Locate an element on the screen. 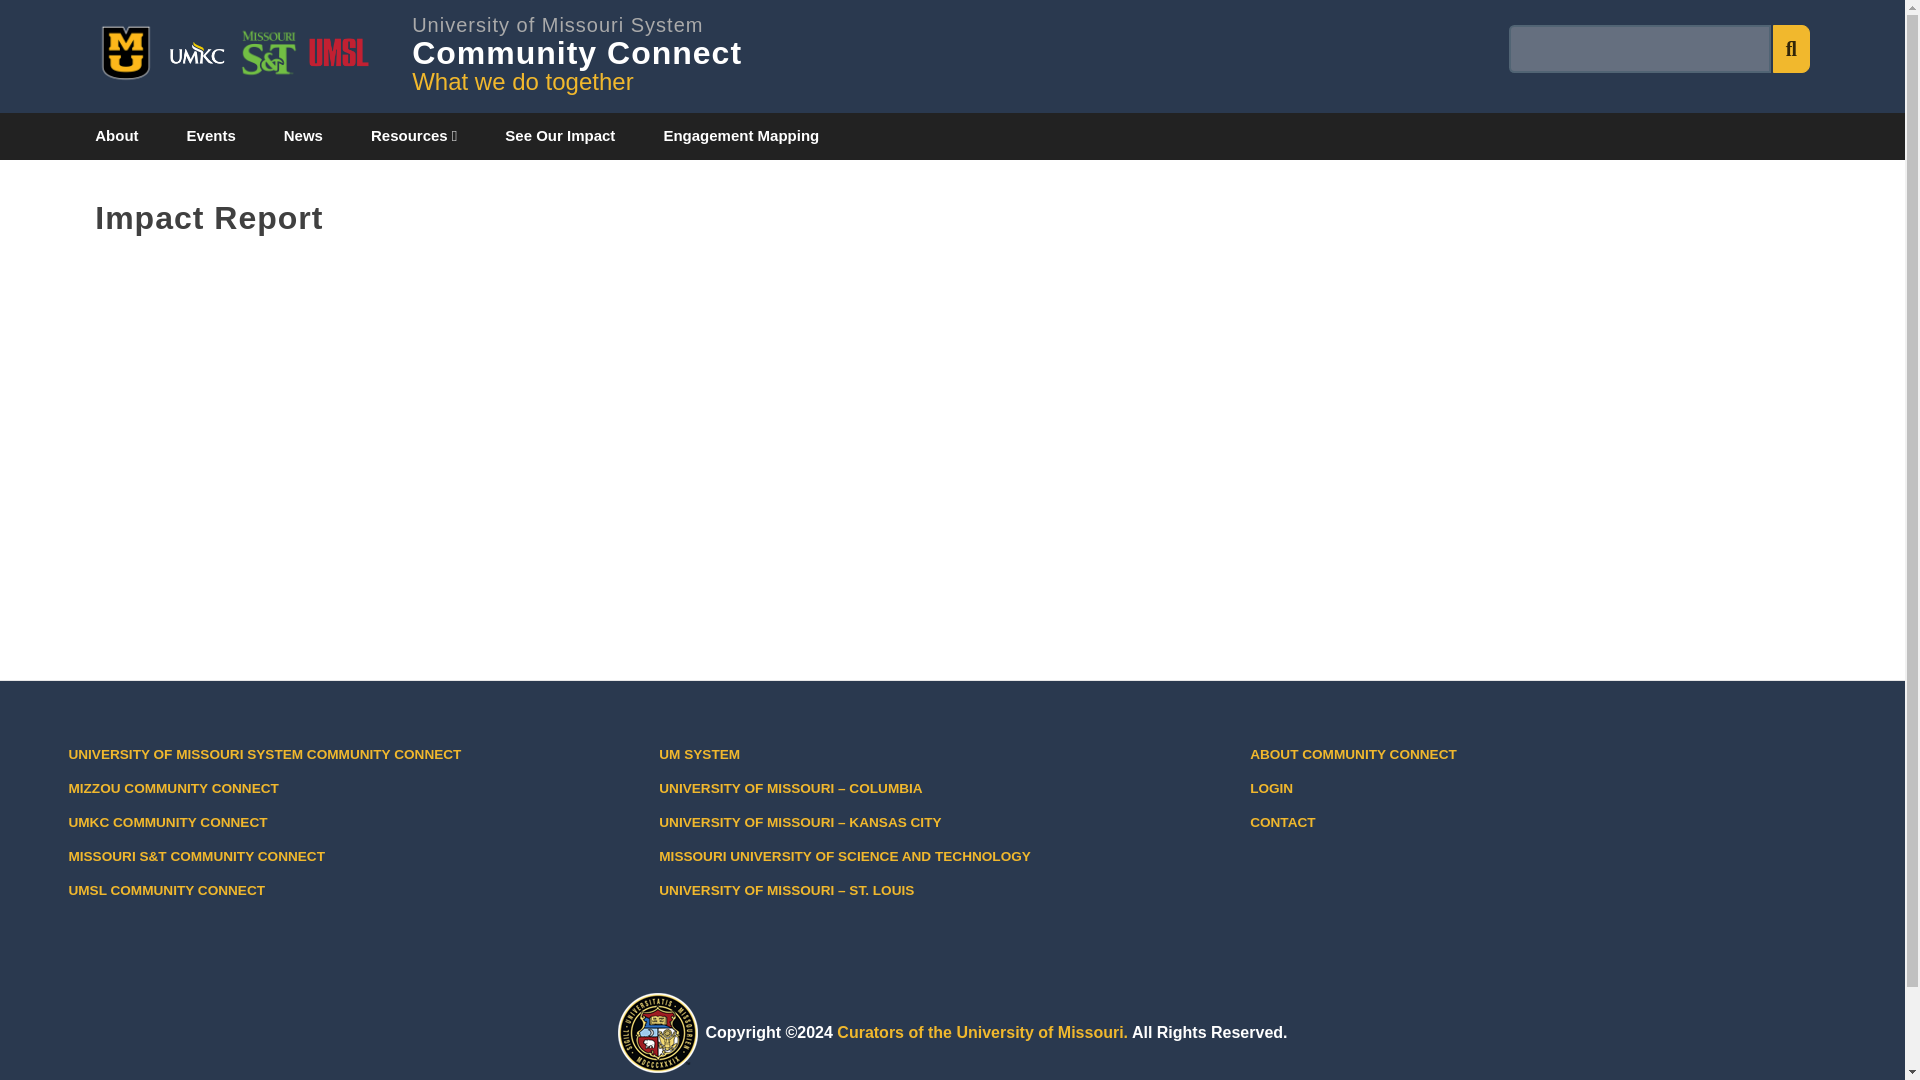 This screenshot has width=1920, height=1080. Events is located at coordinates (576, 40).